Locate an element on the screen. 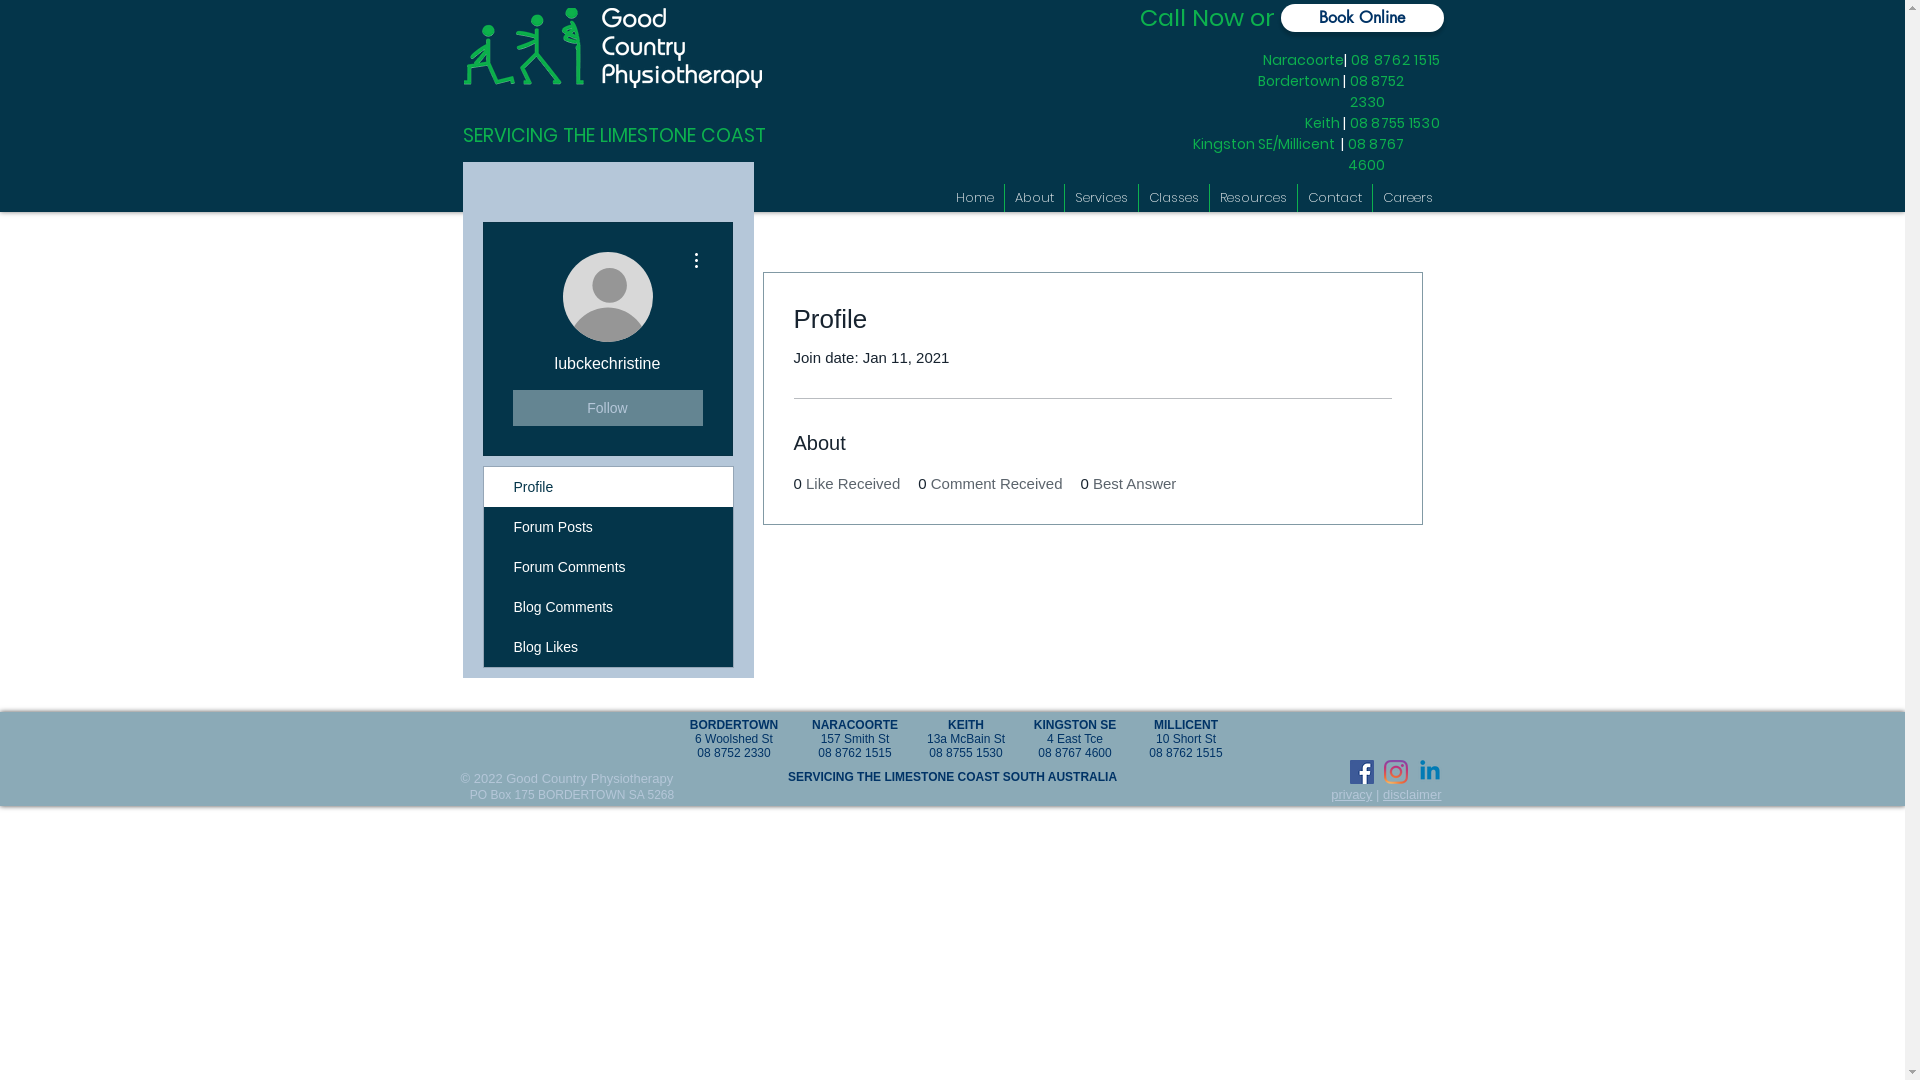 The height and width of the screenshot is (1080, 1920). Naracoorte is located at coordinates (506, 180).